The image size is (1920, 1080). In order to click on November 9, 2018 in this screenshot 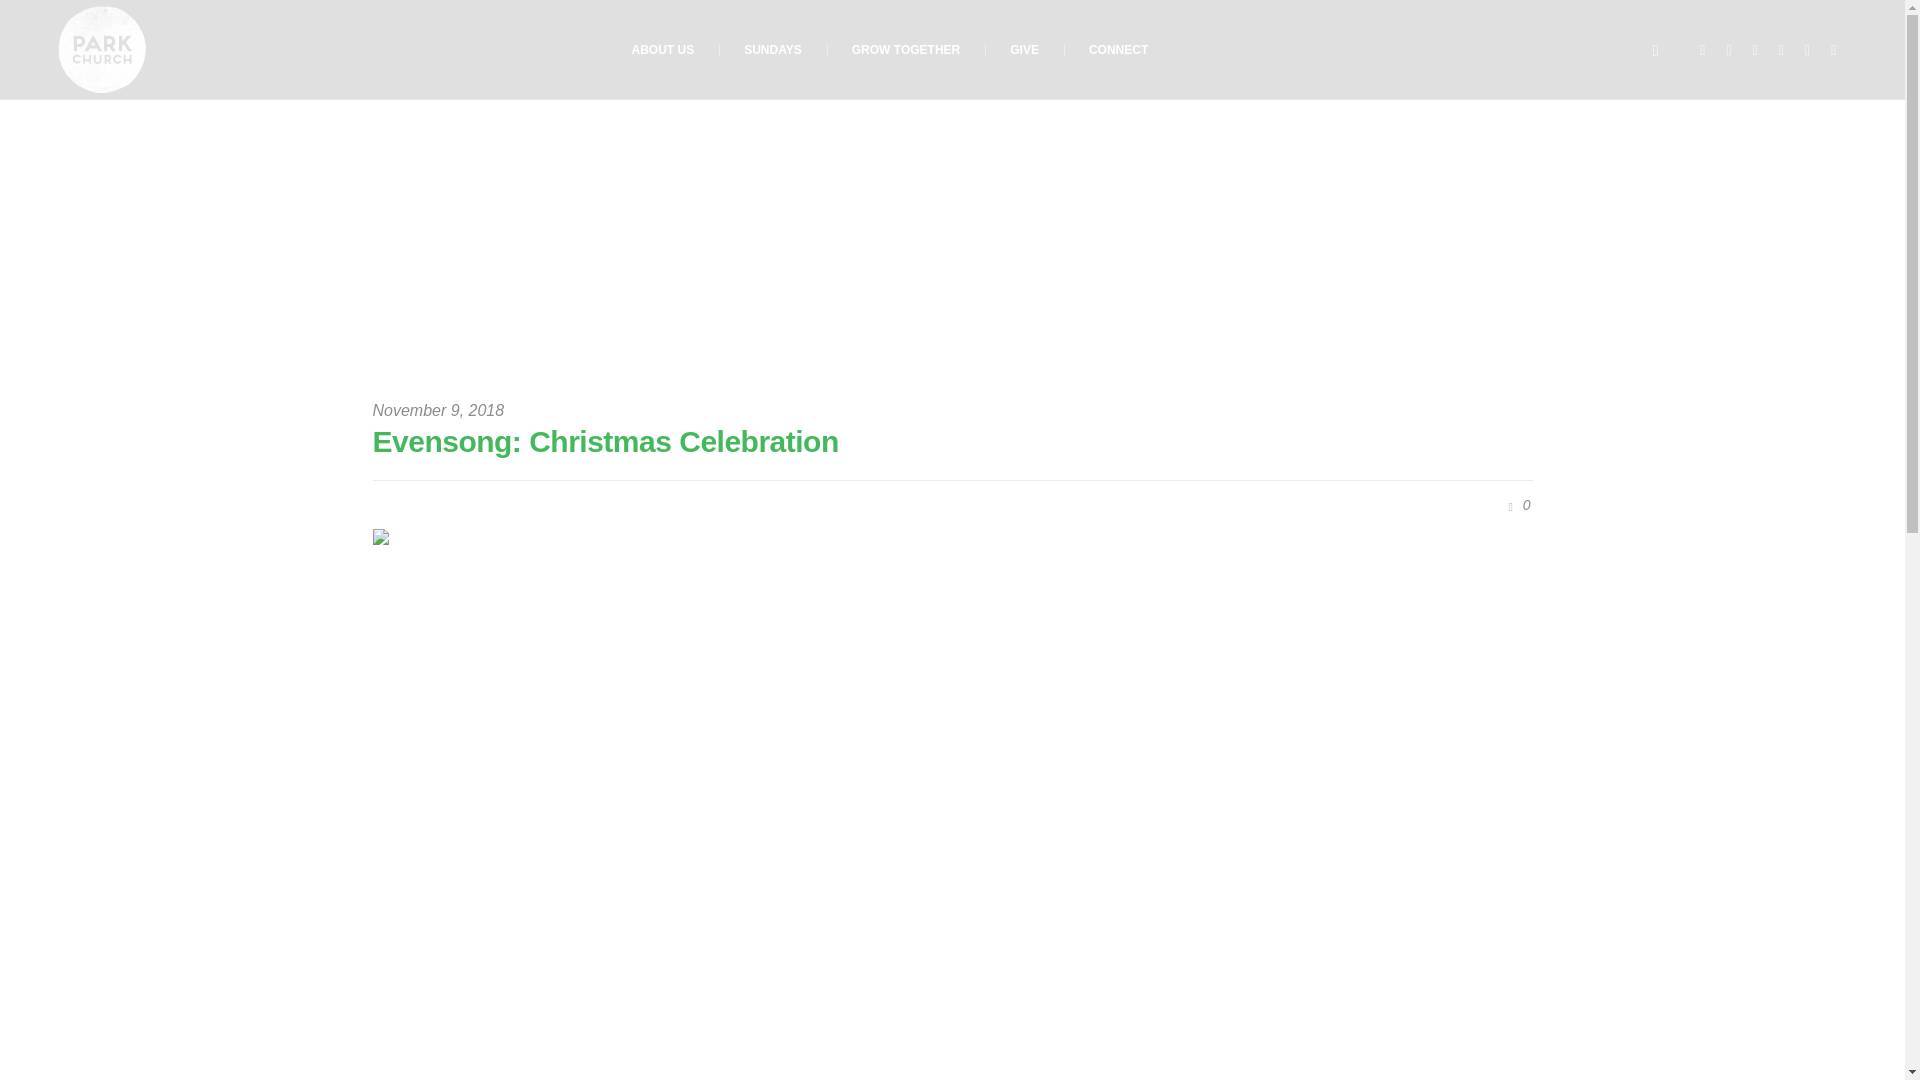, I will do `click(438, 410)`.